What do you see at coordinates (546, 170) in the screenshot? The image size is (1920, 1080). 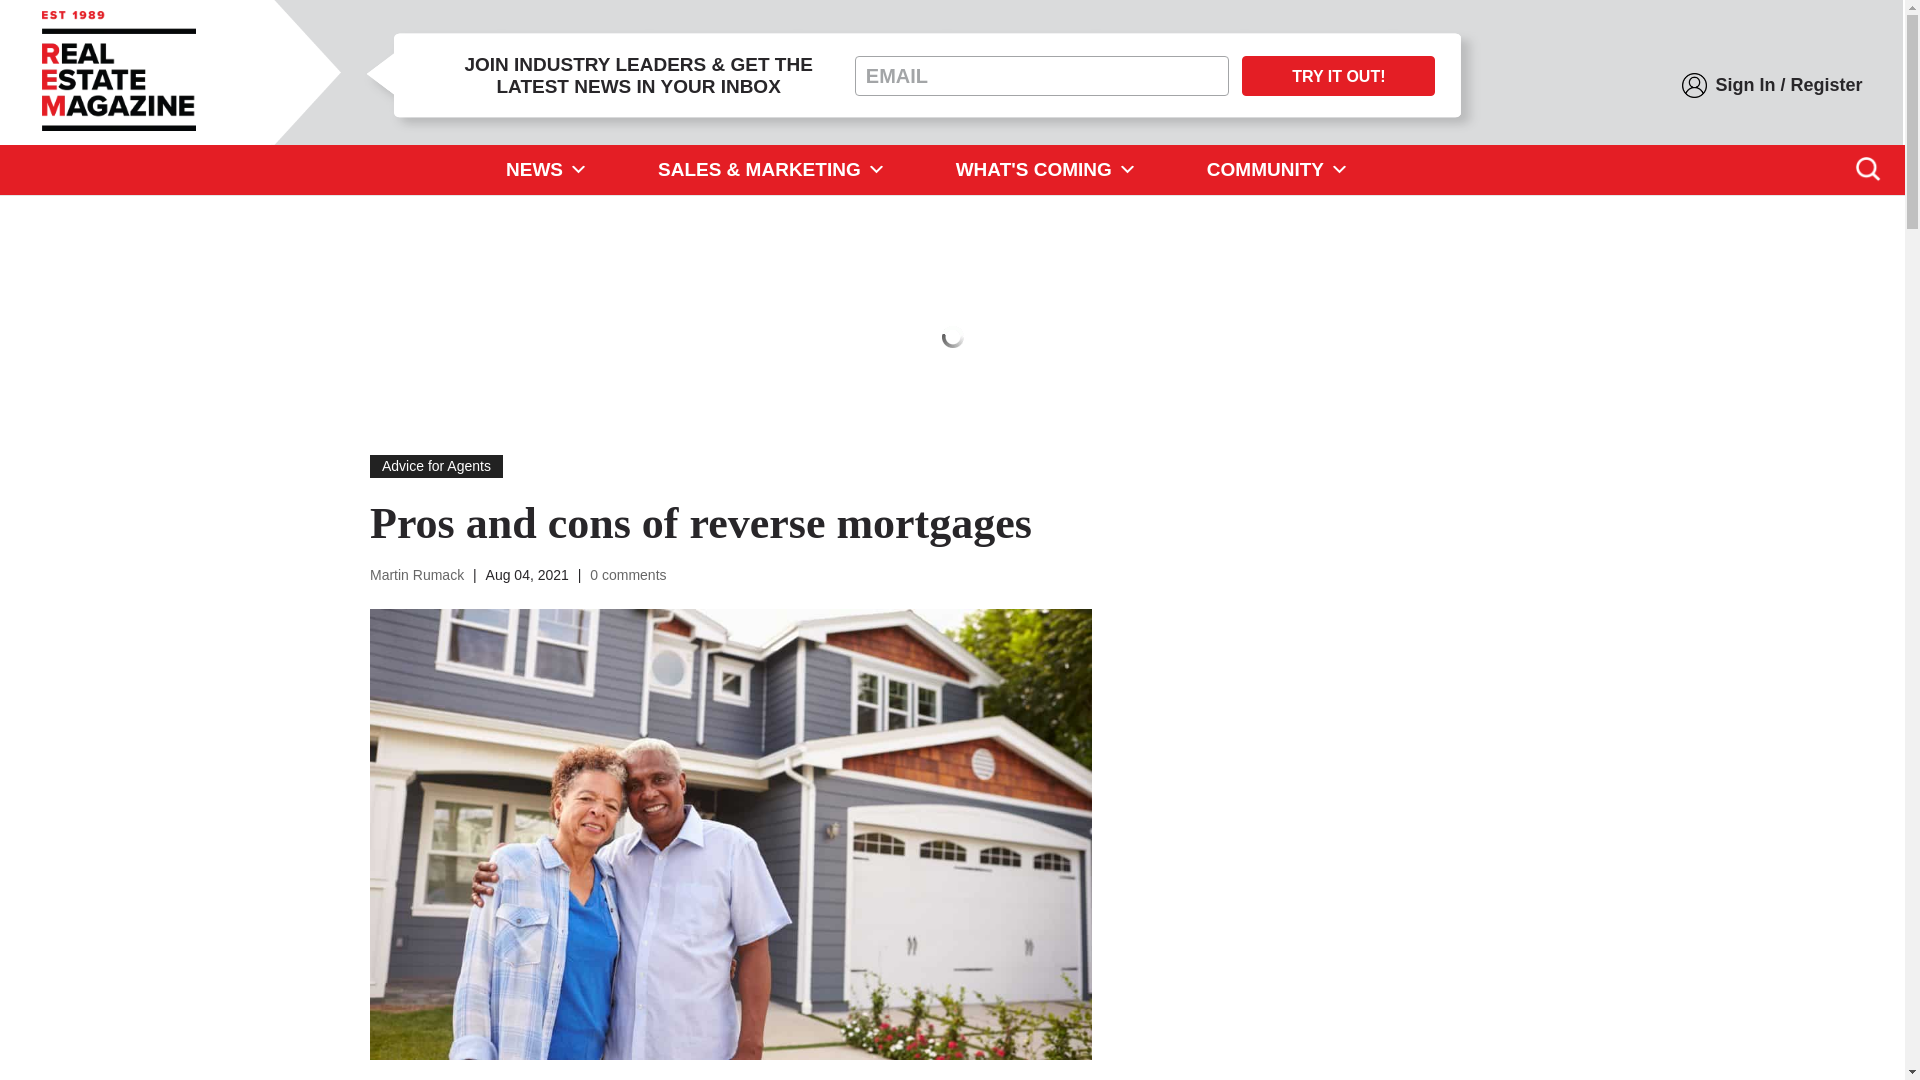 I see `NEWS` at bounding box center [546, 170].